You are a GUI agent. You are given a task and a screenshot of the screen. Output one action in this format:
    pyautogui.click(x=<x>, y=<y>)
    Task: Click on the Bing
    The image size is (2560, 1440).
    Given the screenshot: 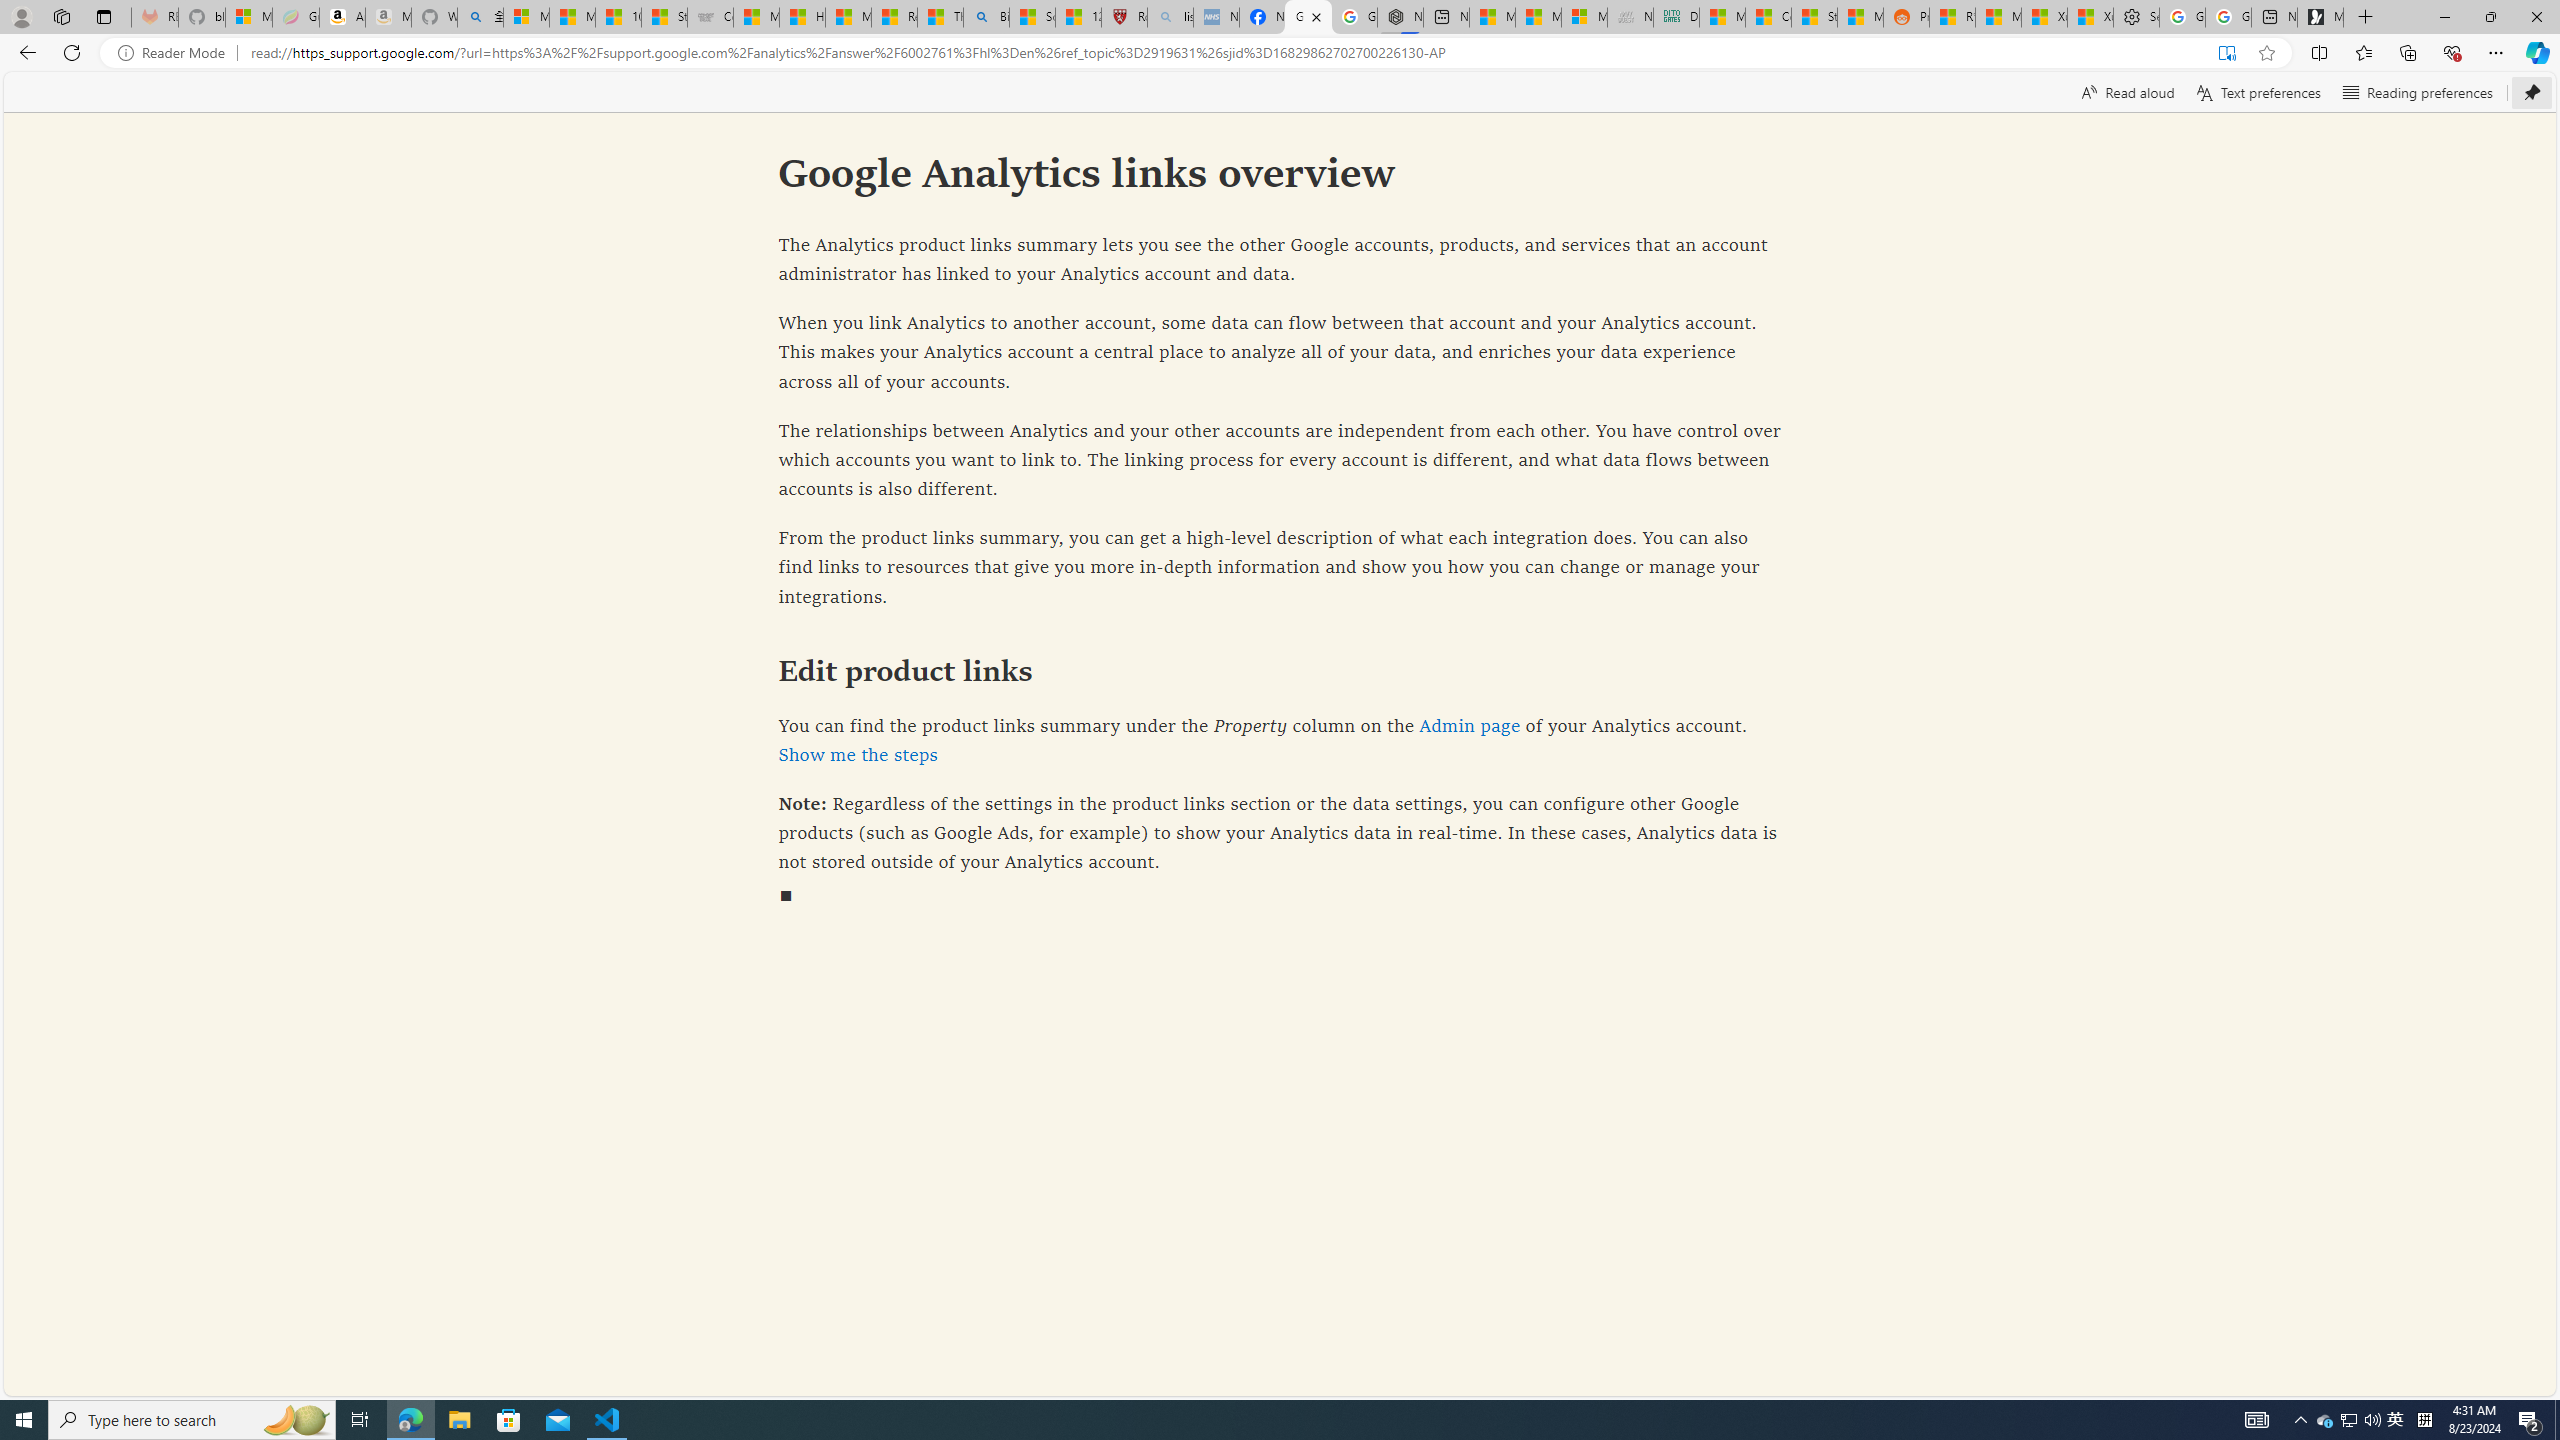 What is the action you would take?
    pyautogui.click(x=986, y=17)
    